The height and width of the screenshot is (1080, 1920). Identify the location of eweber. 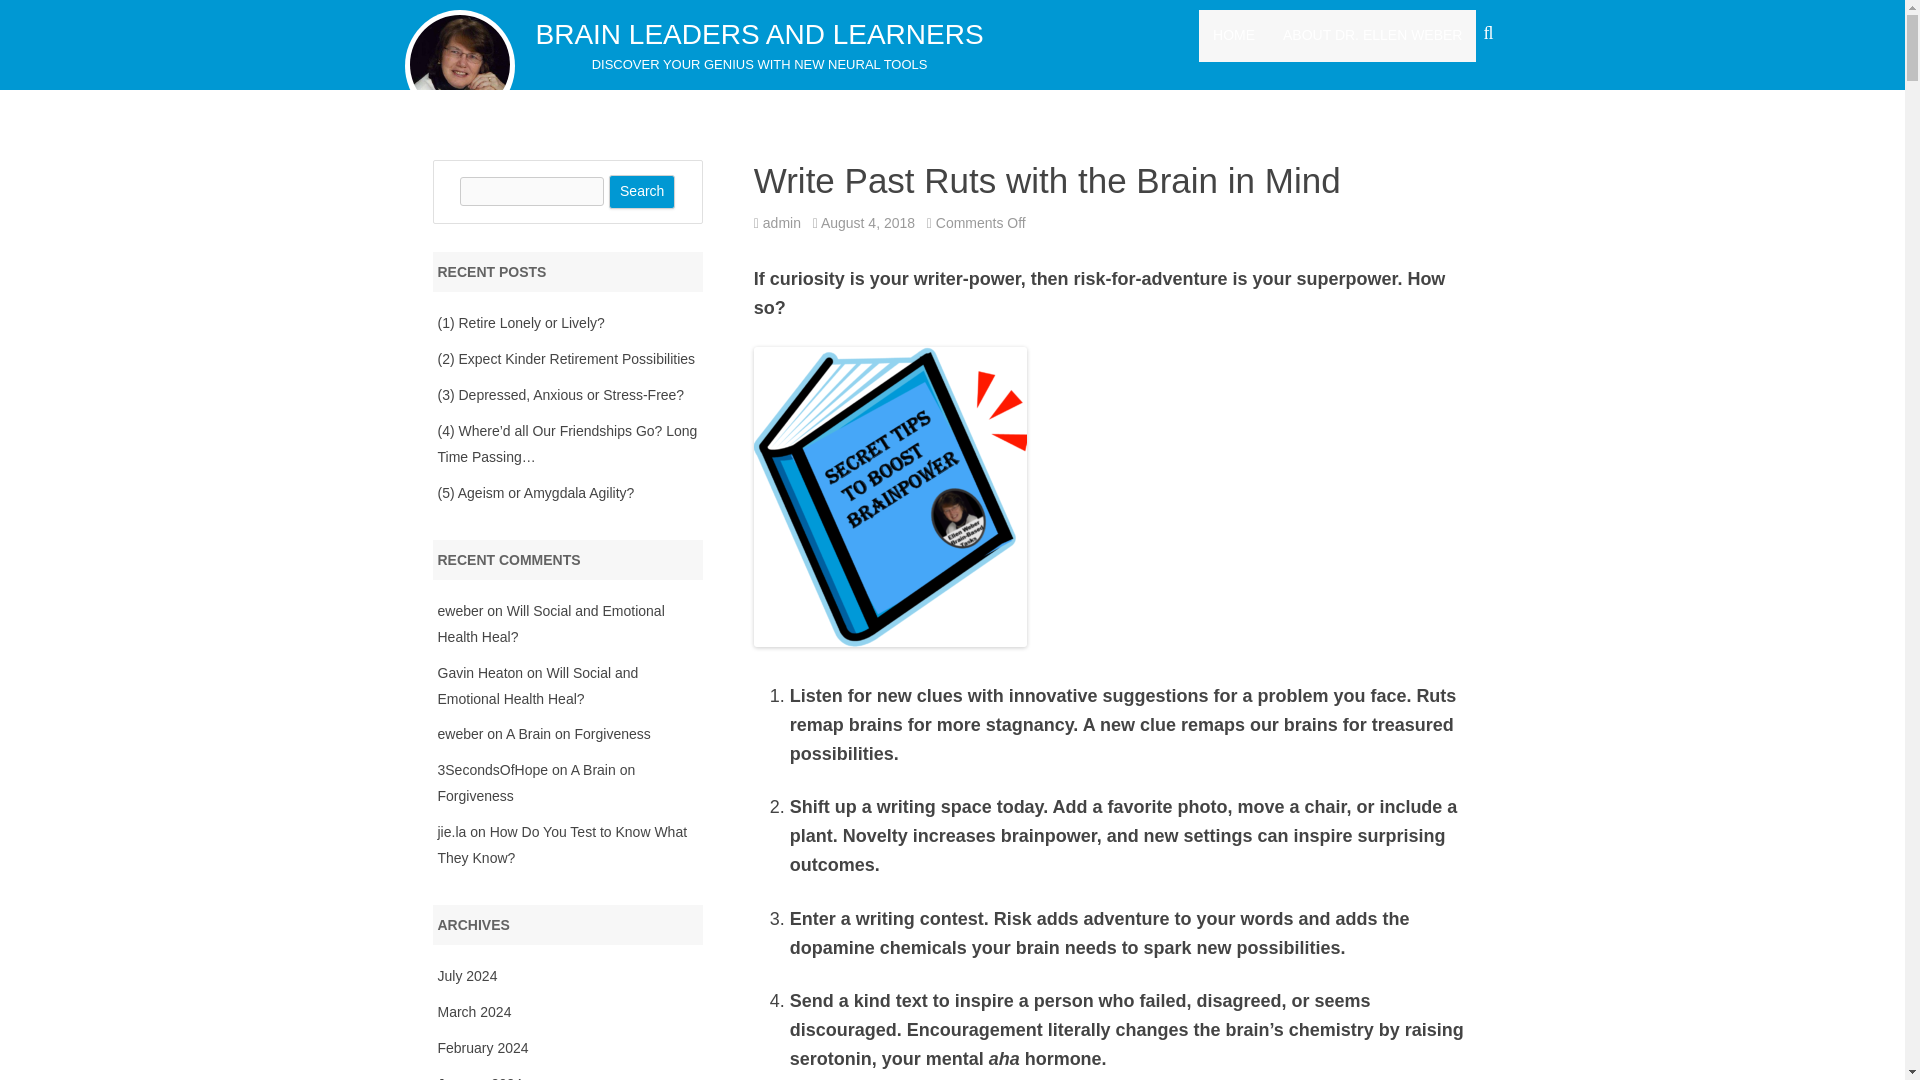
(460, 610).